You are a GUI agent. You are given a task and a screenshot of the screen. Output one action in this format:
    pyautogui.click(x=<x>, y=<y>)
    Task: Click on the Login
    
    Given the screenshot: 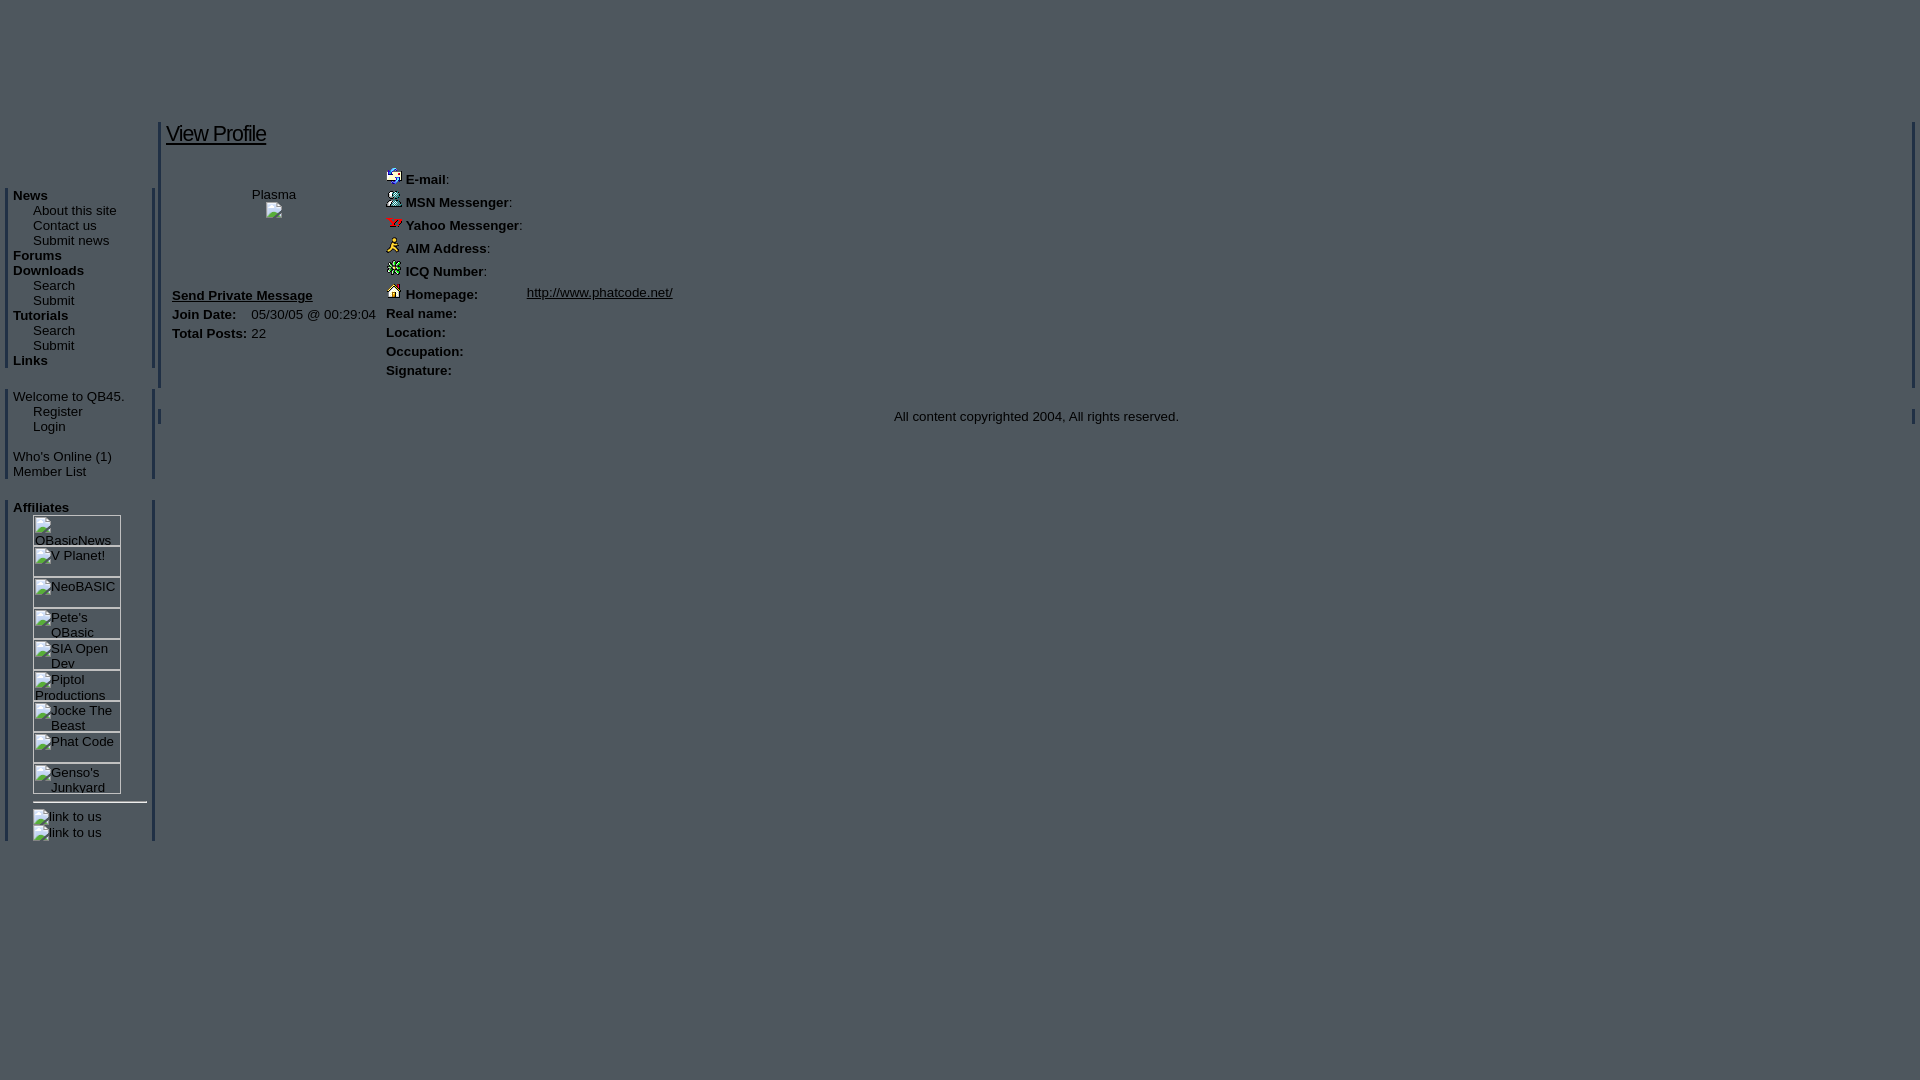 What is the action you would take?
    pyautogui.click(x=50, y=426)
    